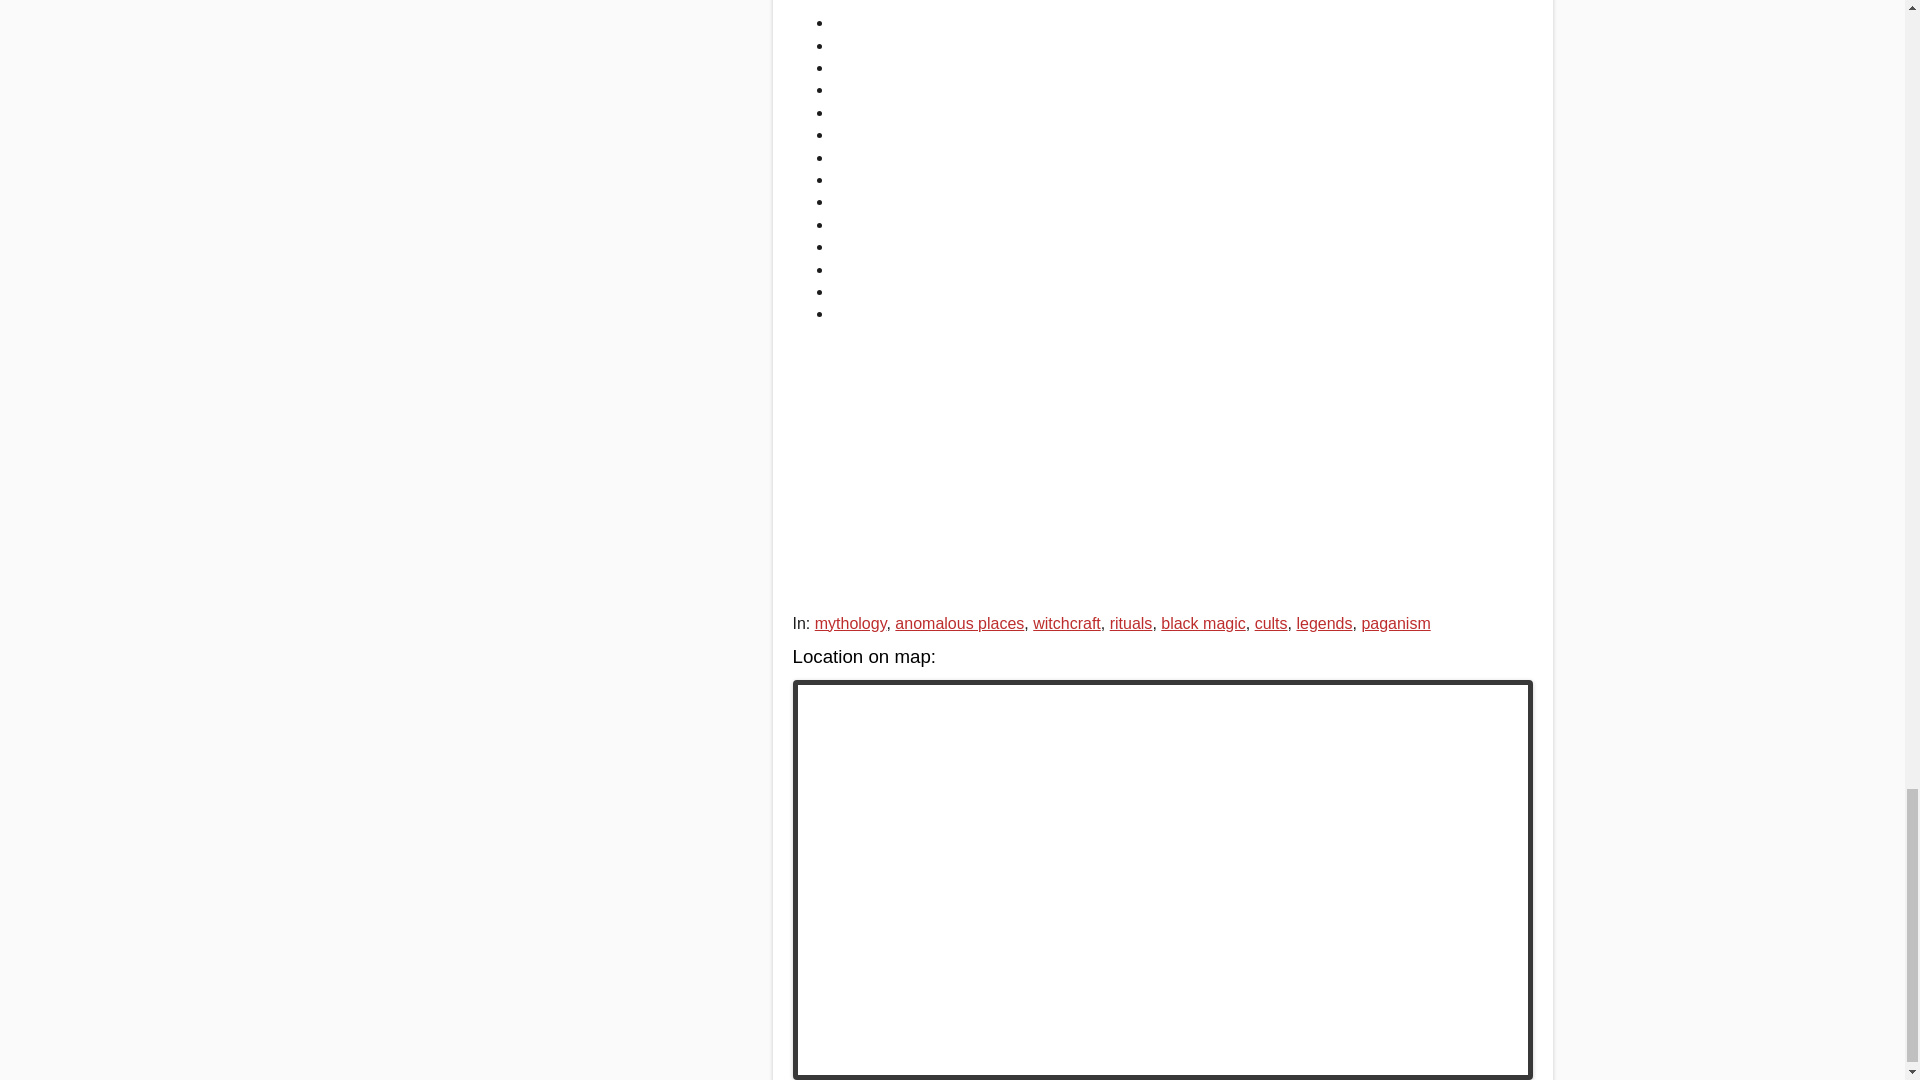  I want to click on rituals, so click(1131, 622).